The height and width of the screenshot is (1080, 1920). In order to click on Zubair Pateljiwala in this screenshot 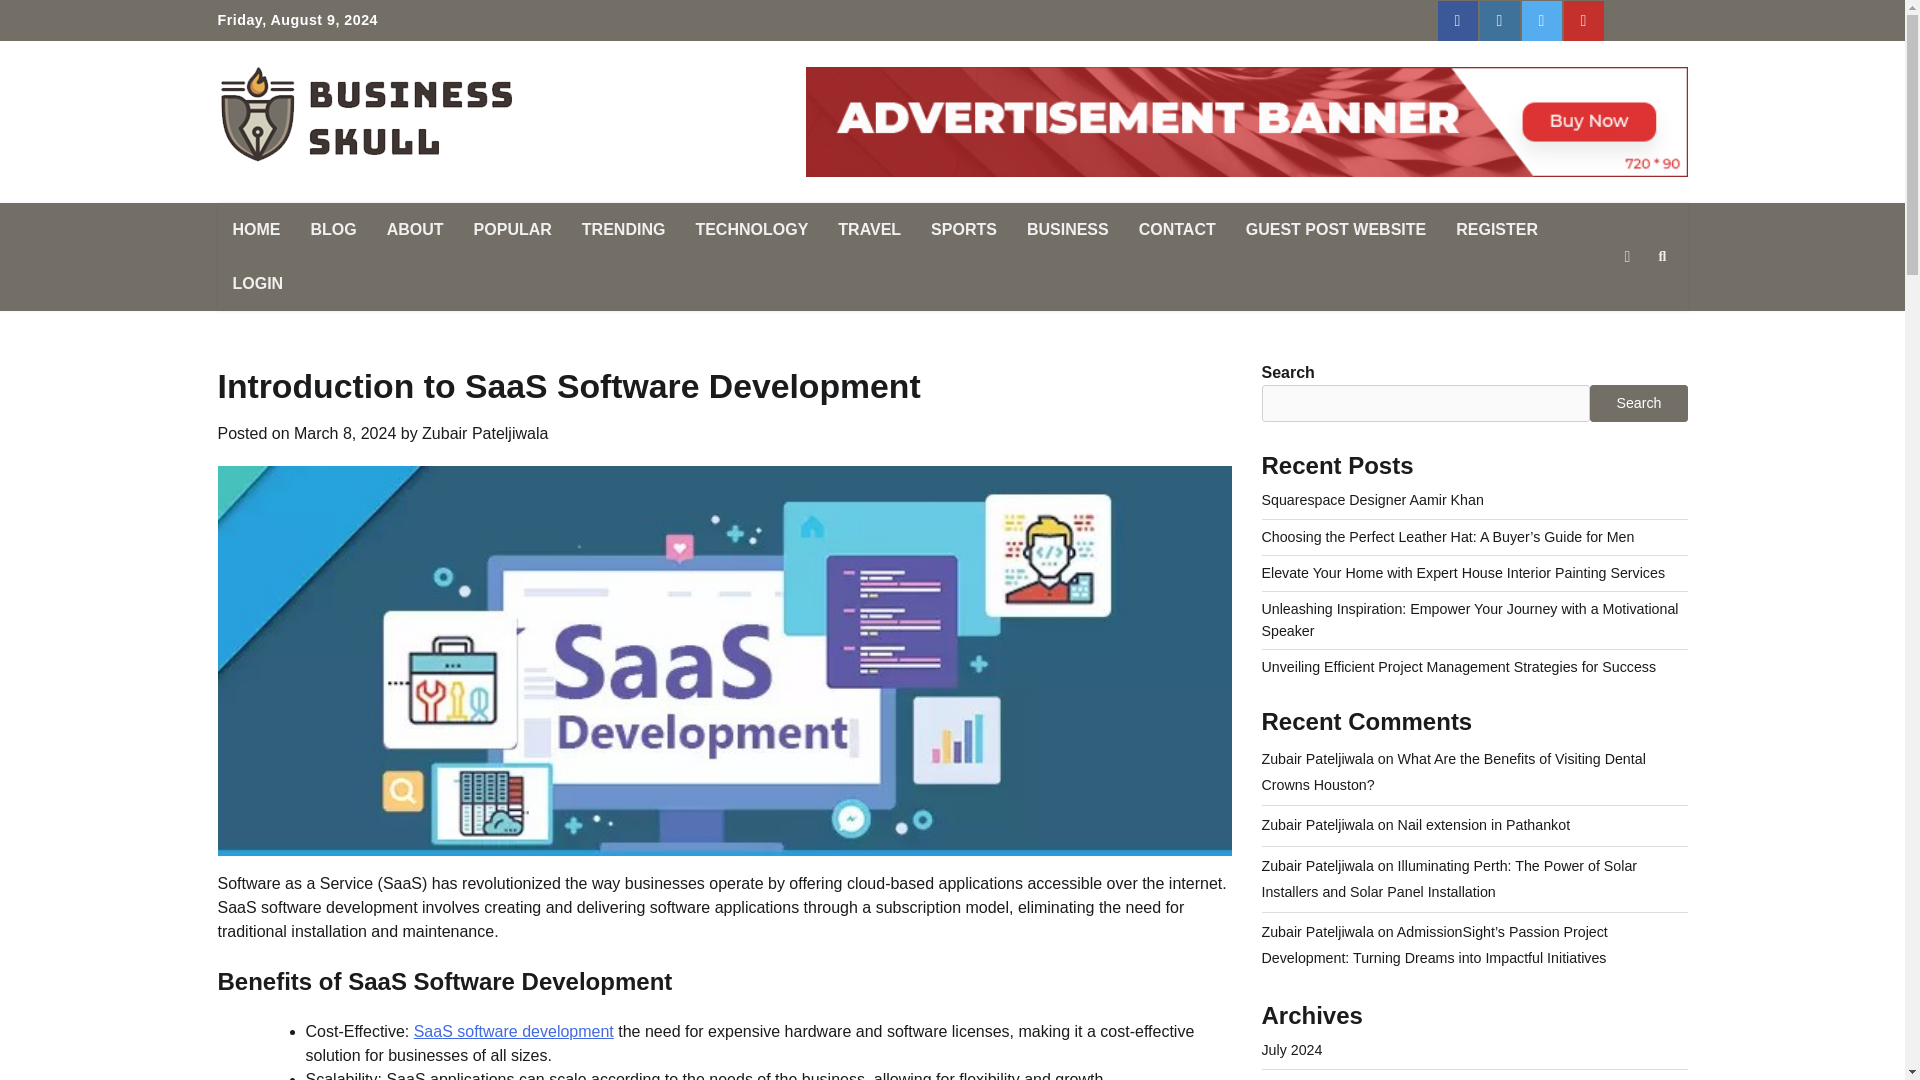, I will do `click(484, 433)`.